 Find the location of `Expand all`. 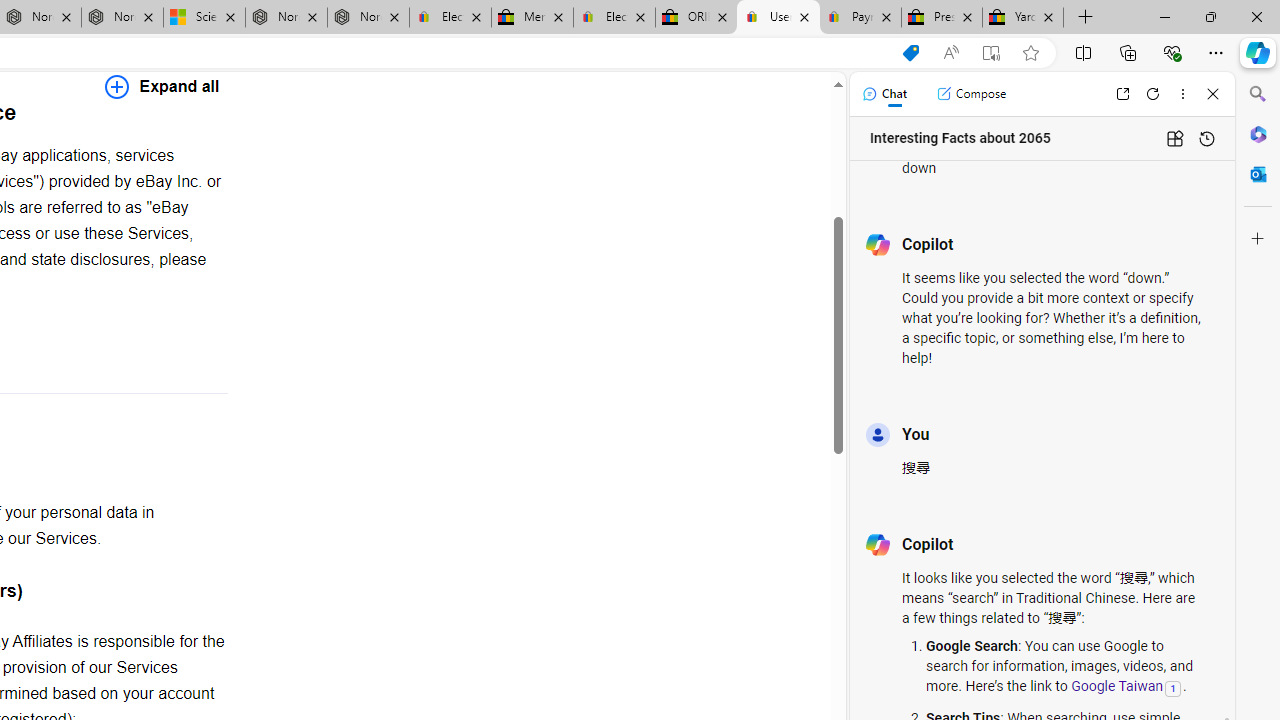

Expand all is located at coordinates (162, 86).